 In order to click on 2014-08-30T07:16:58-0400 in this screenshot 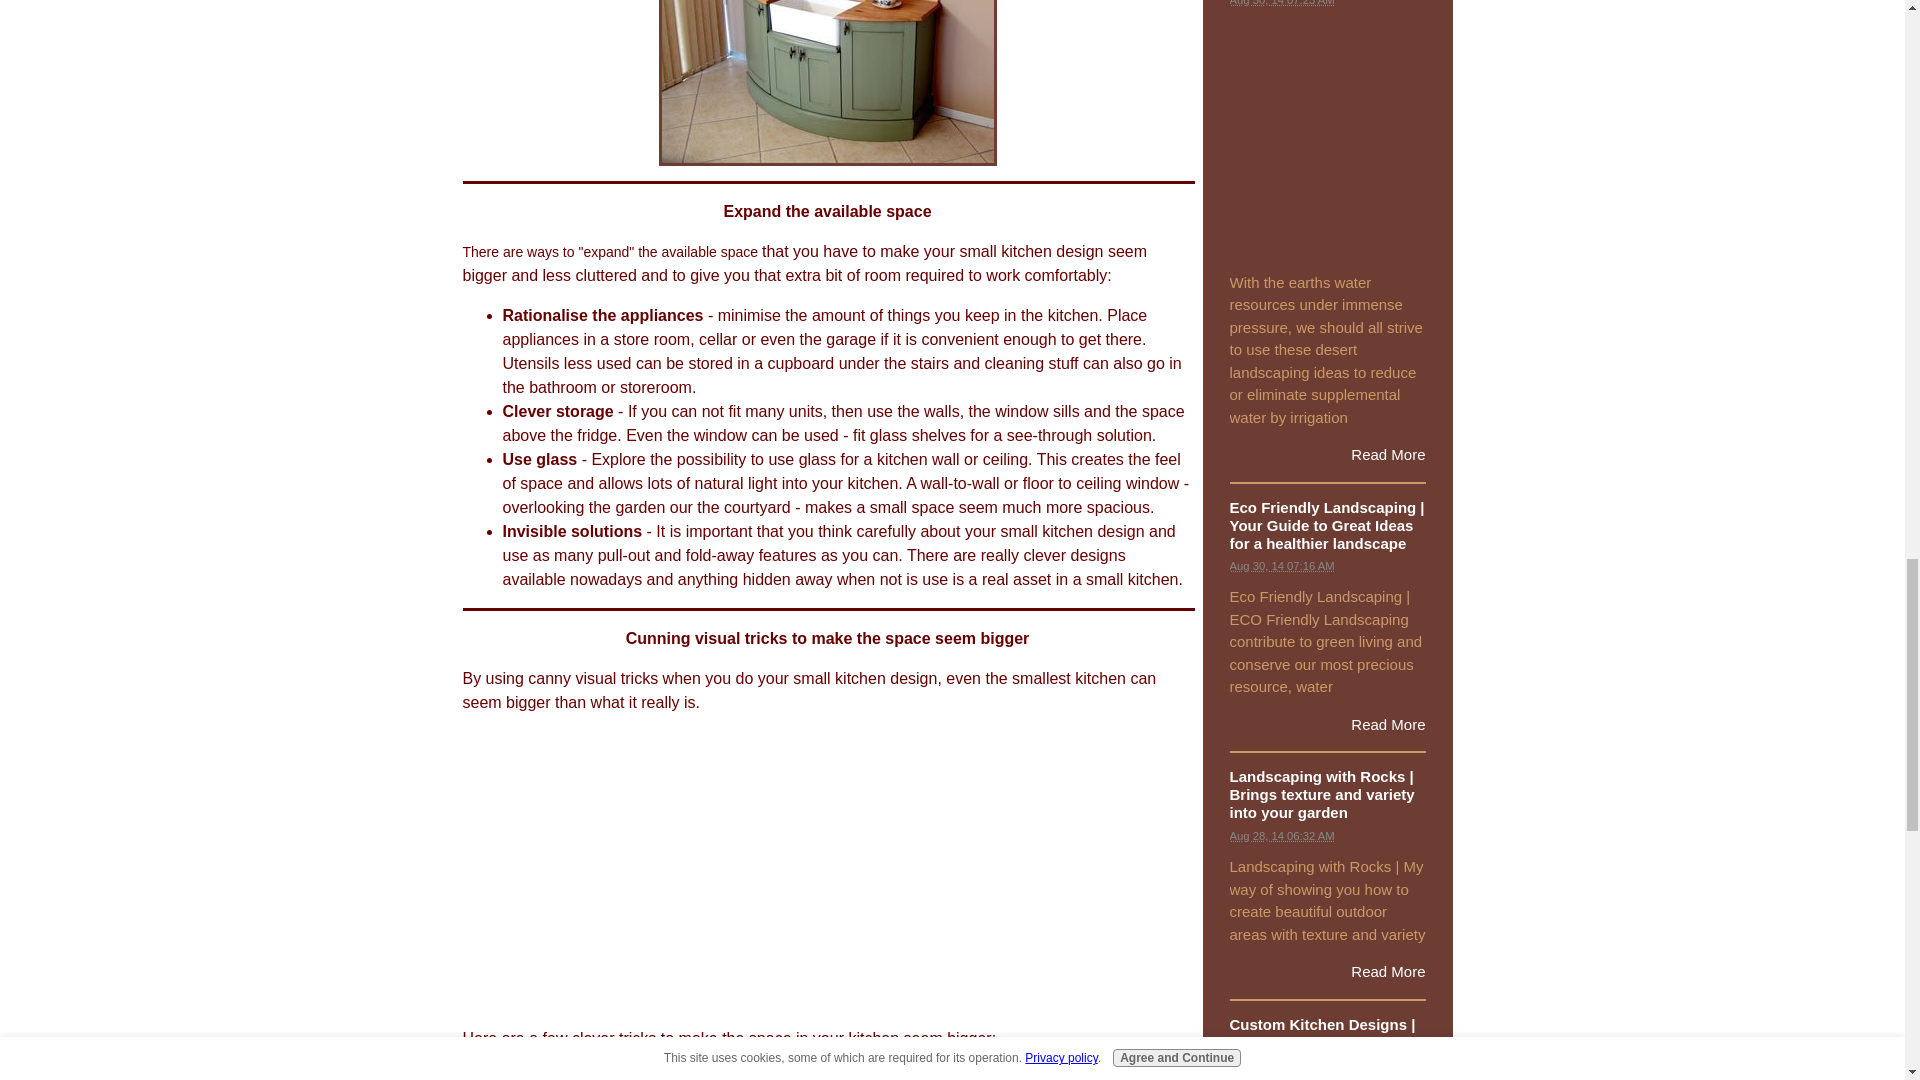, I will do `click(1282, 566)`.